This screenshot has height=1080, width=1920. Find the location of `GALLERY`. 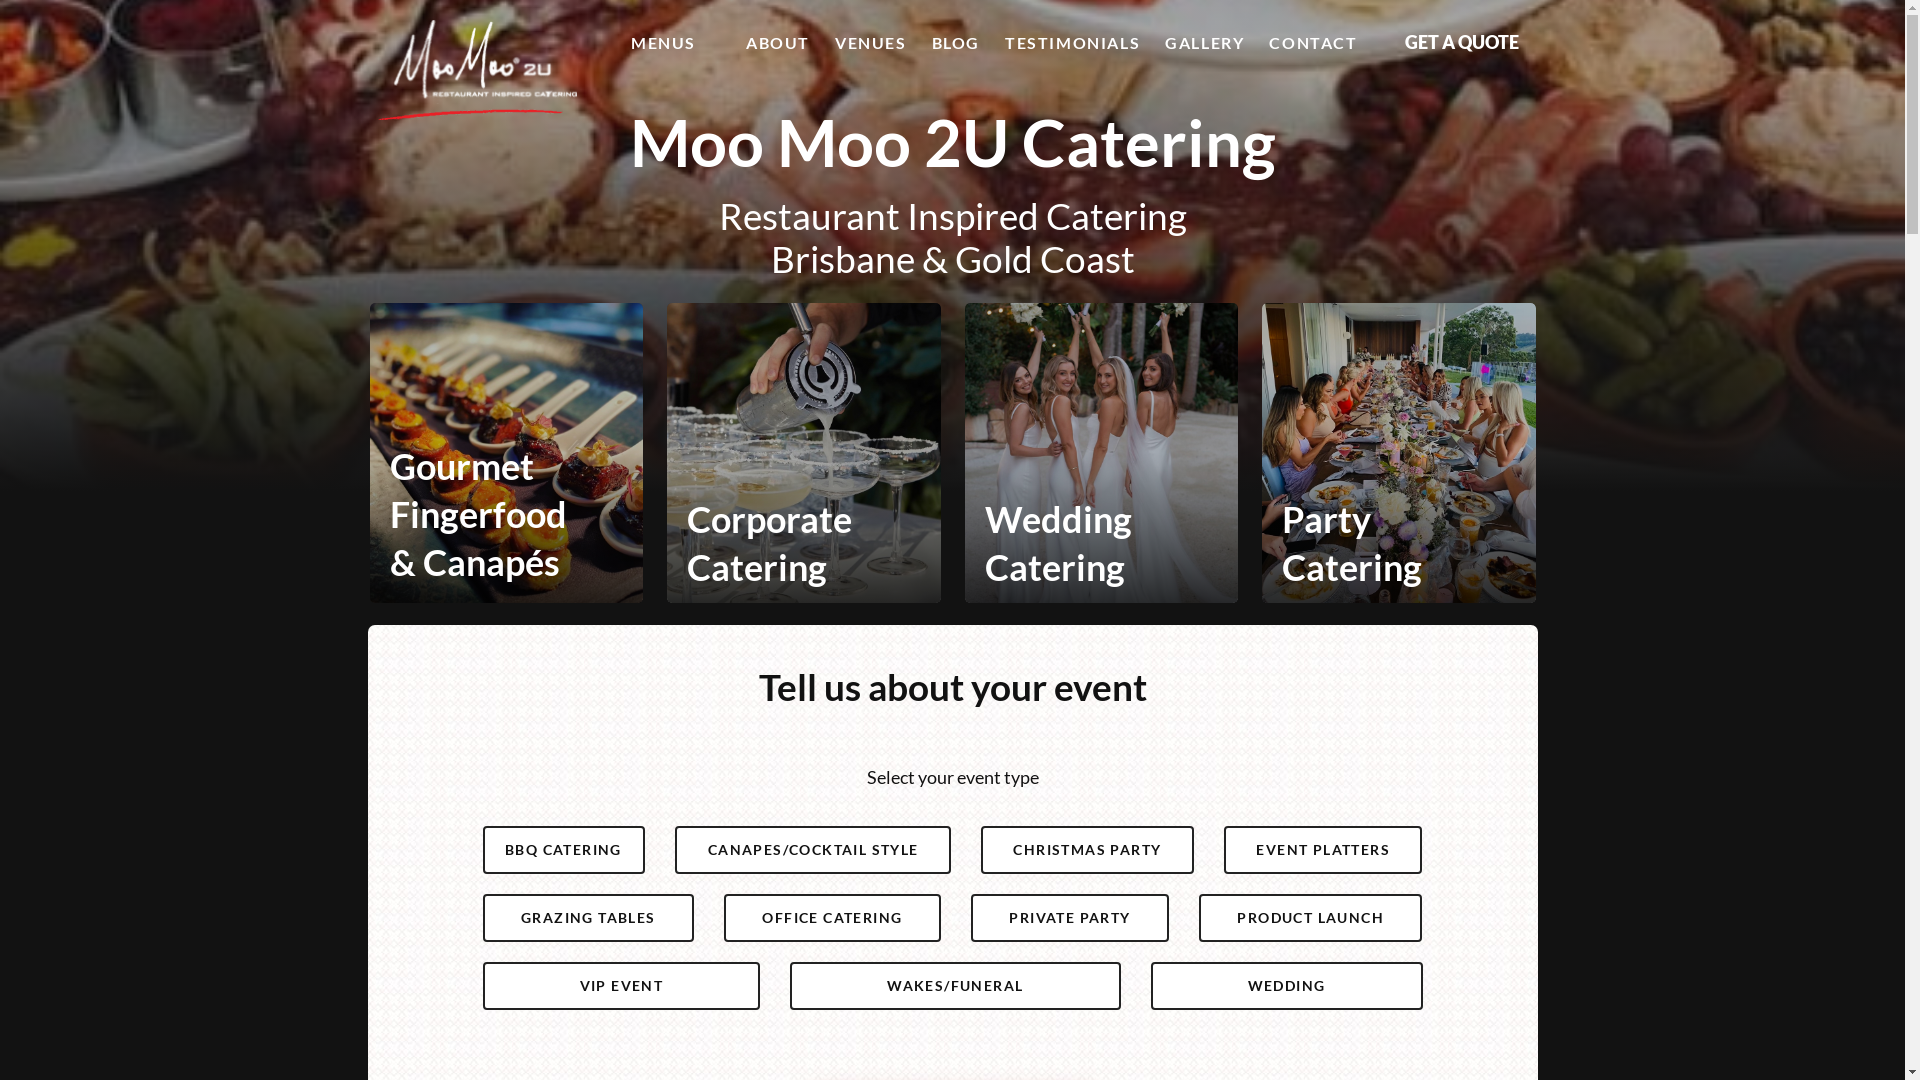

GALLERY is located at coordinates (1204, 43).